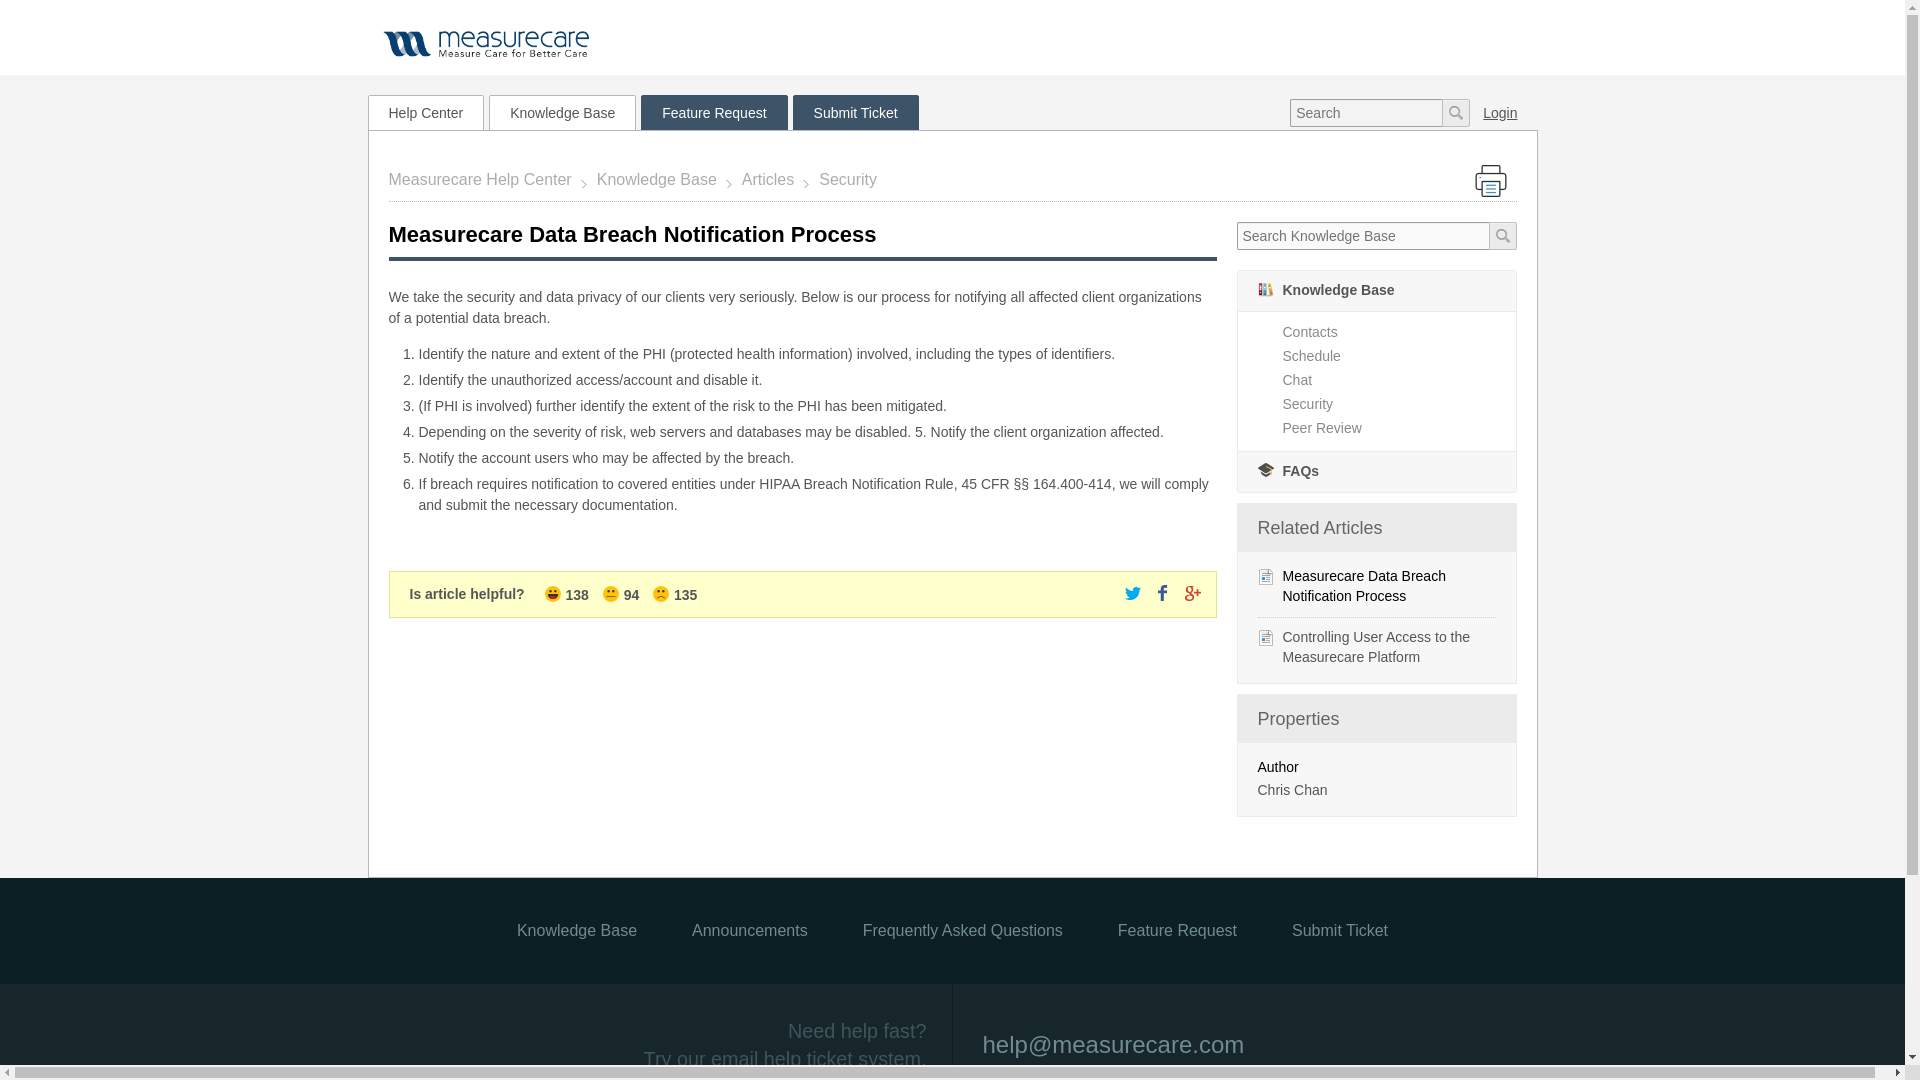 Image resolution: width=1920 pixels, height=1080 pixels. What do you see at coordinates (1495, 112) in the screenshot?
I see `Login` at bounding box center [1495, 112].